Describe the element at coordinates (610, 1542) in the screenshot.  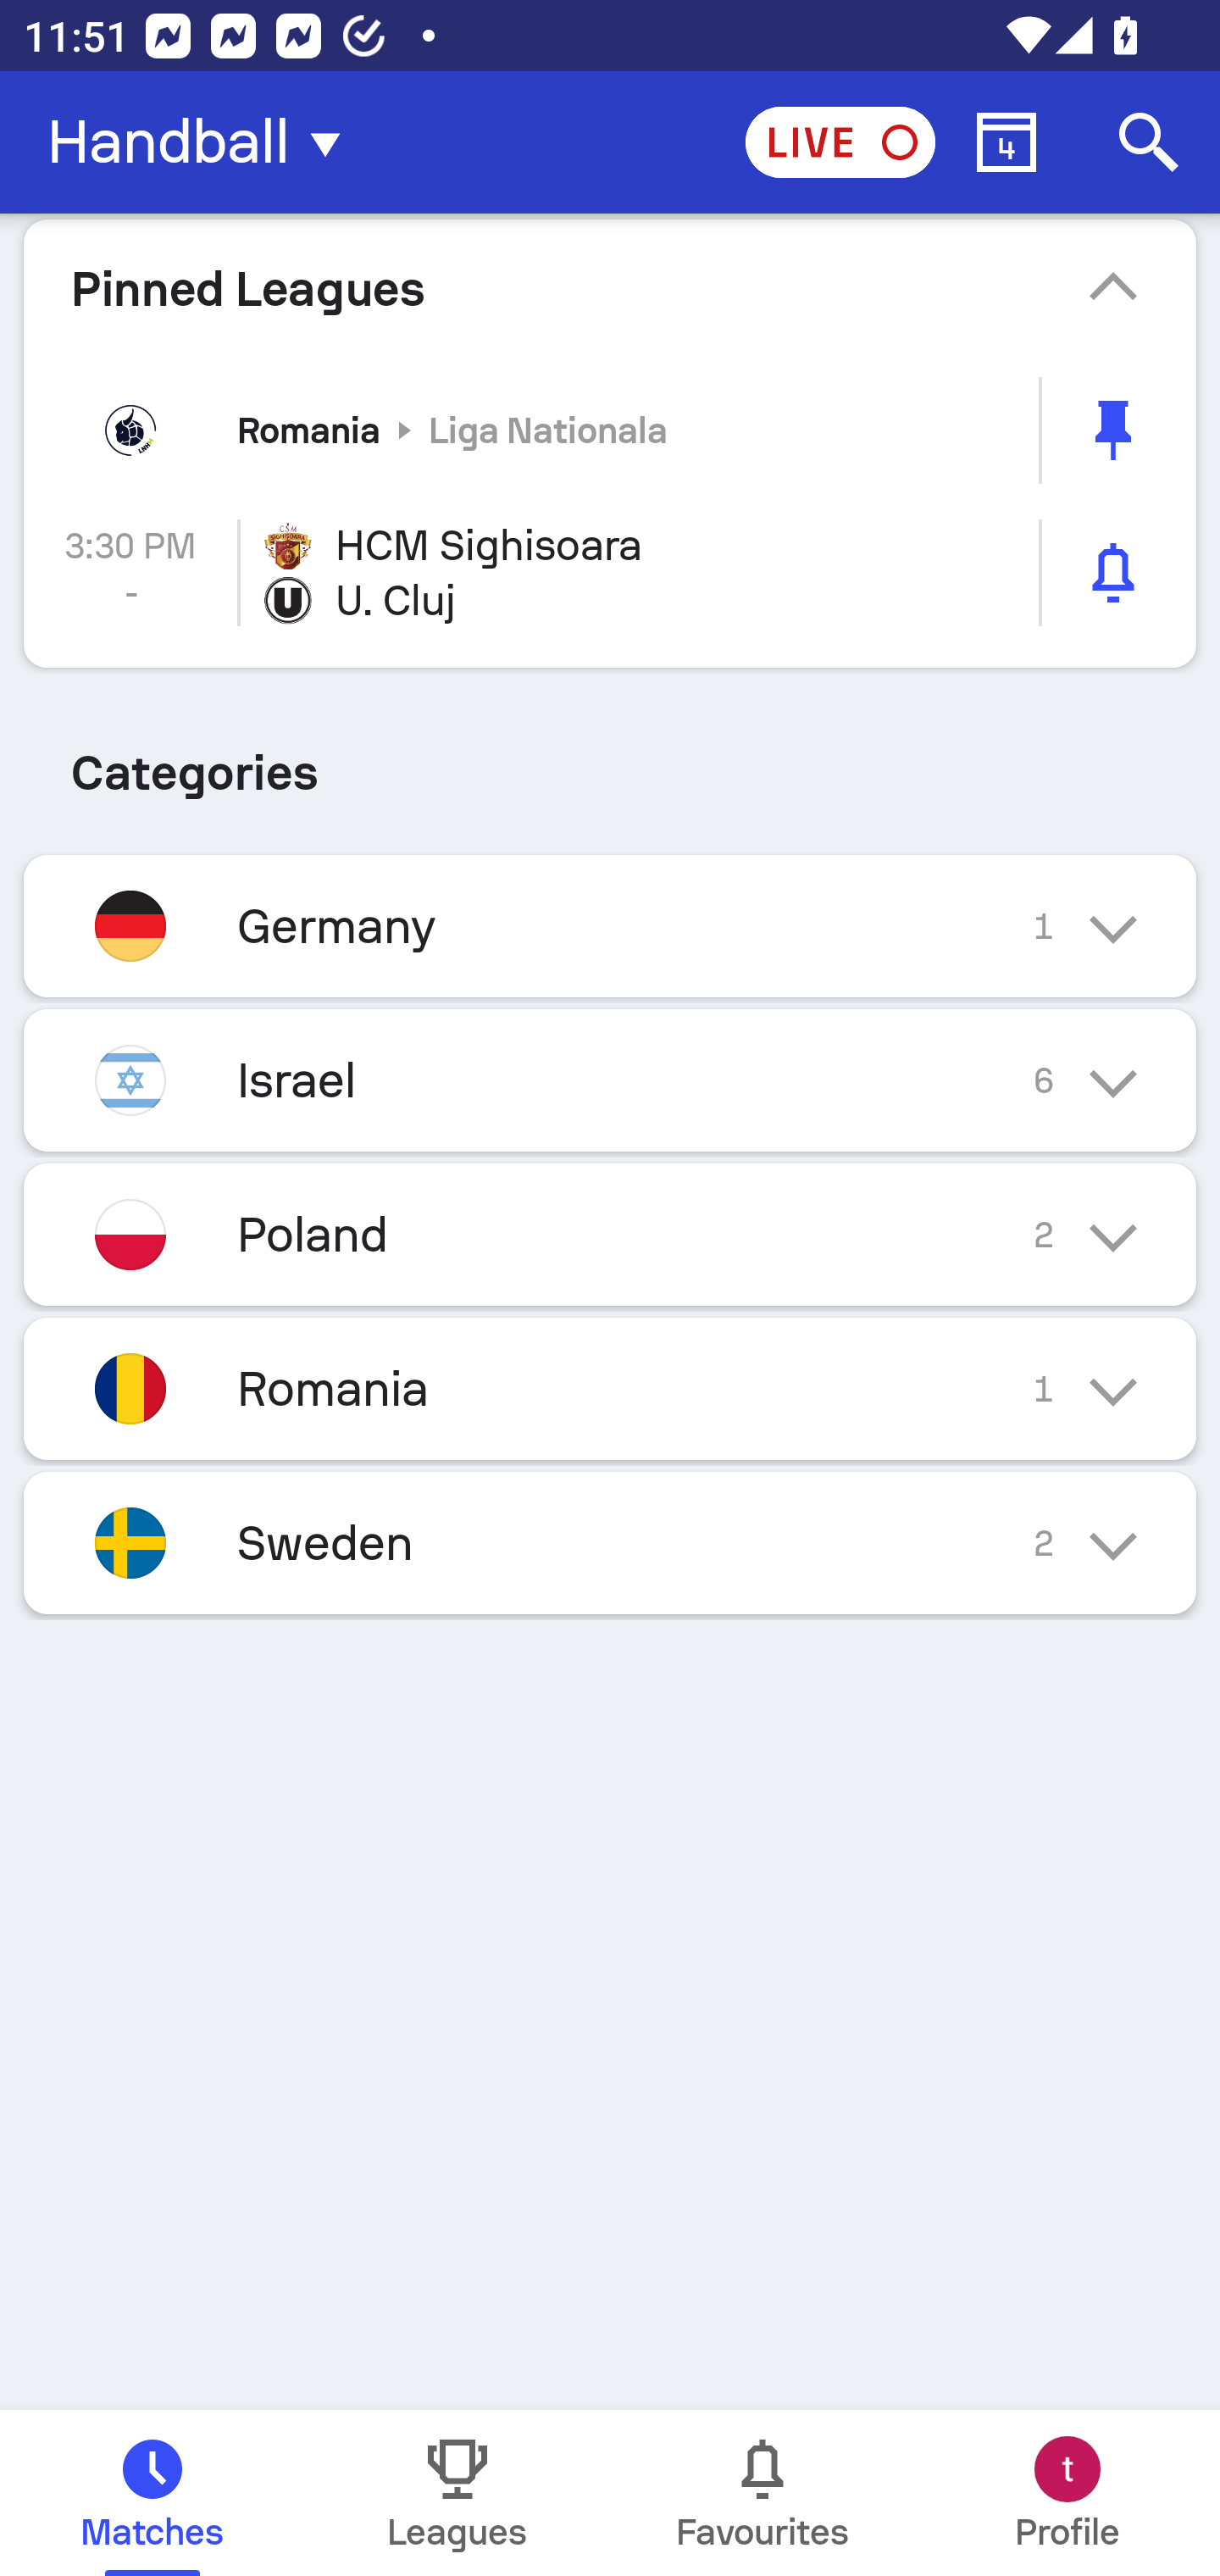
I see `Sweden 2` at that location.